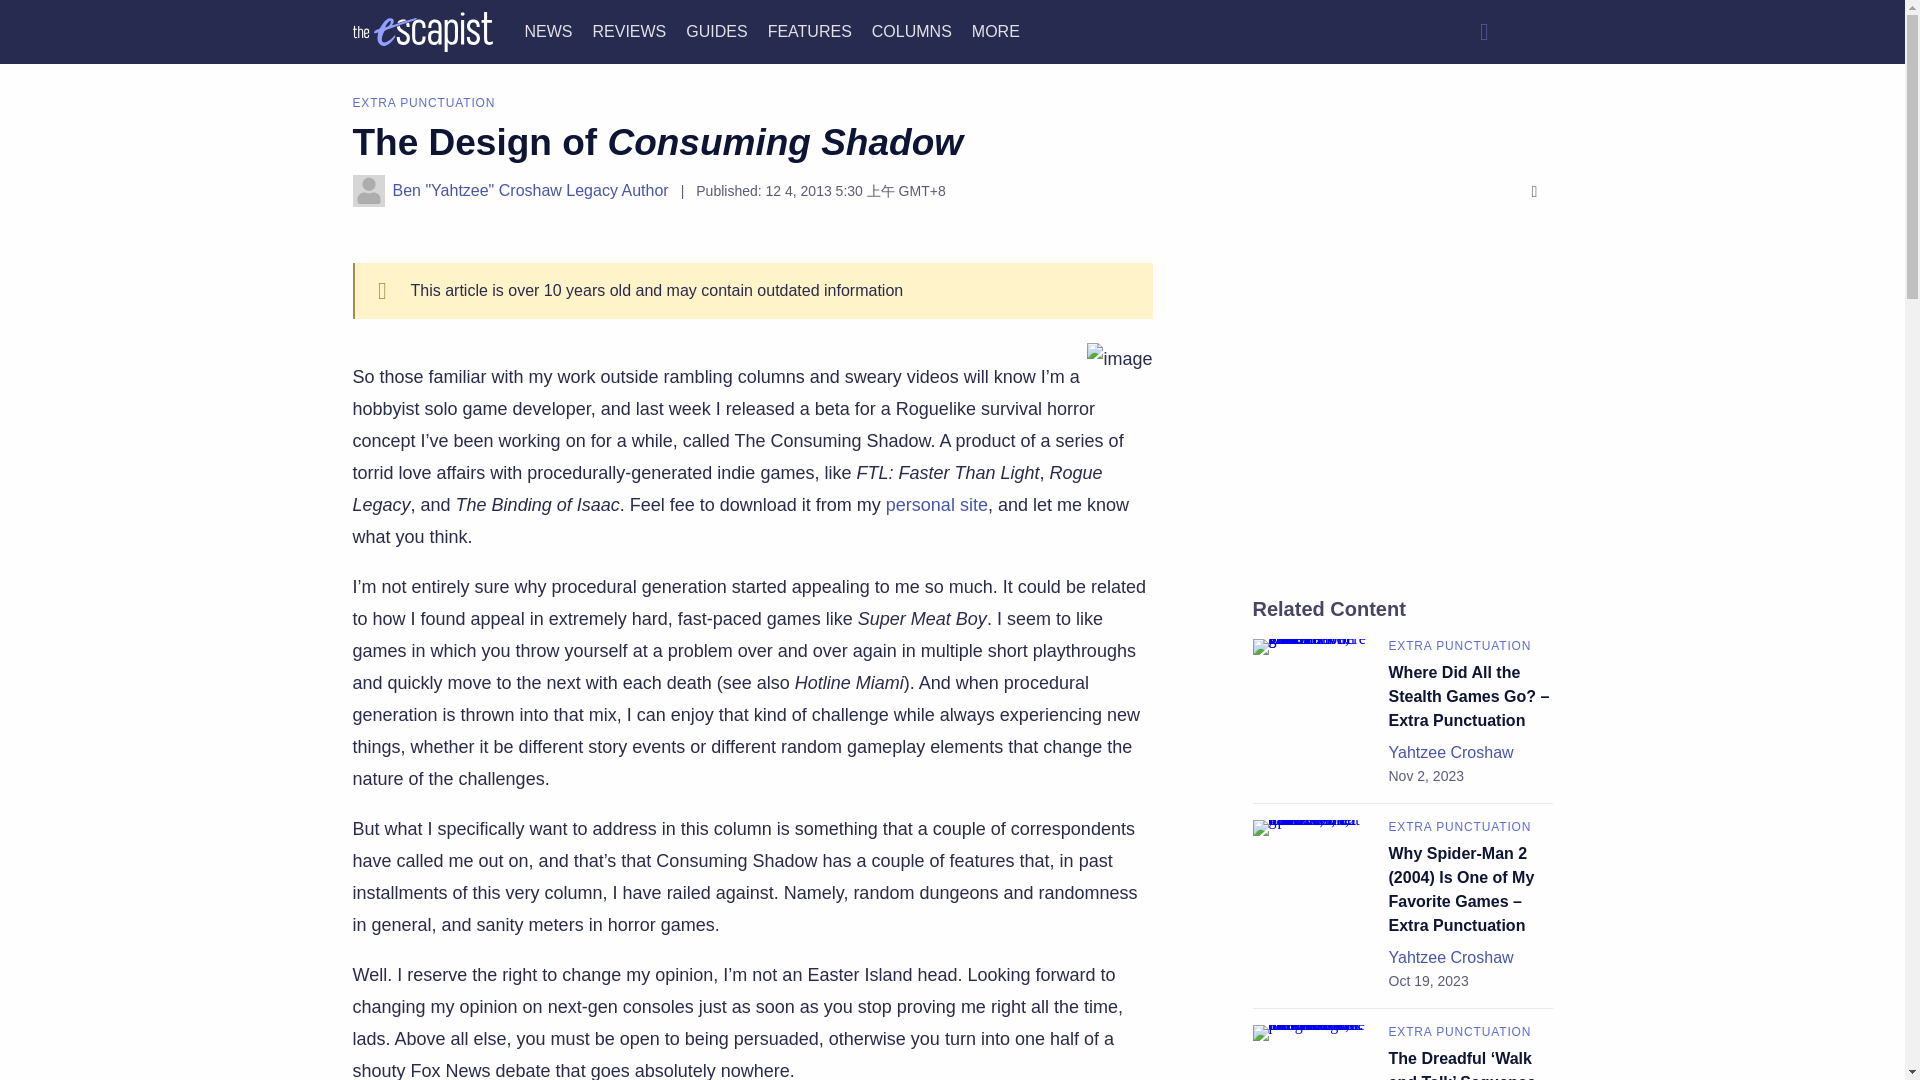 This screenshot has width=1920, height=1080. Describe the element at coordinates (548, 30) in the screenshot. I see `NEWS` at that location.